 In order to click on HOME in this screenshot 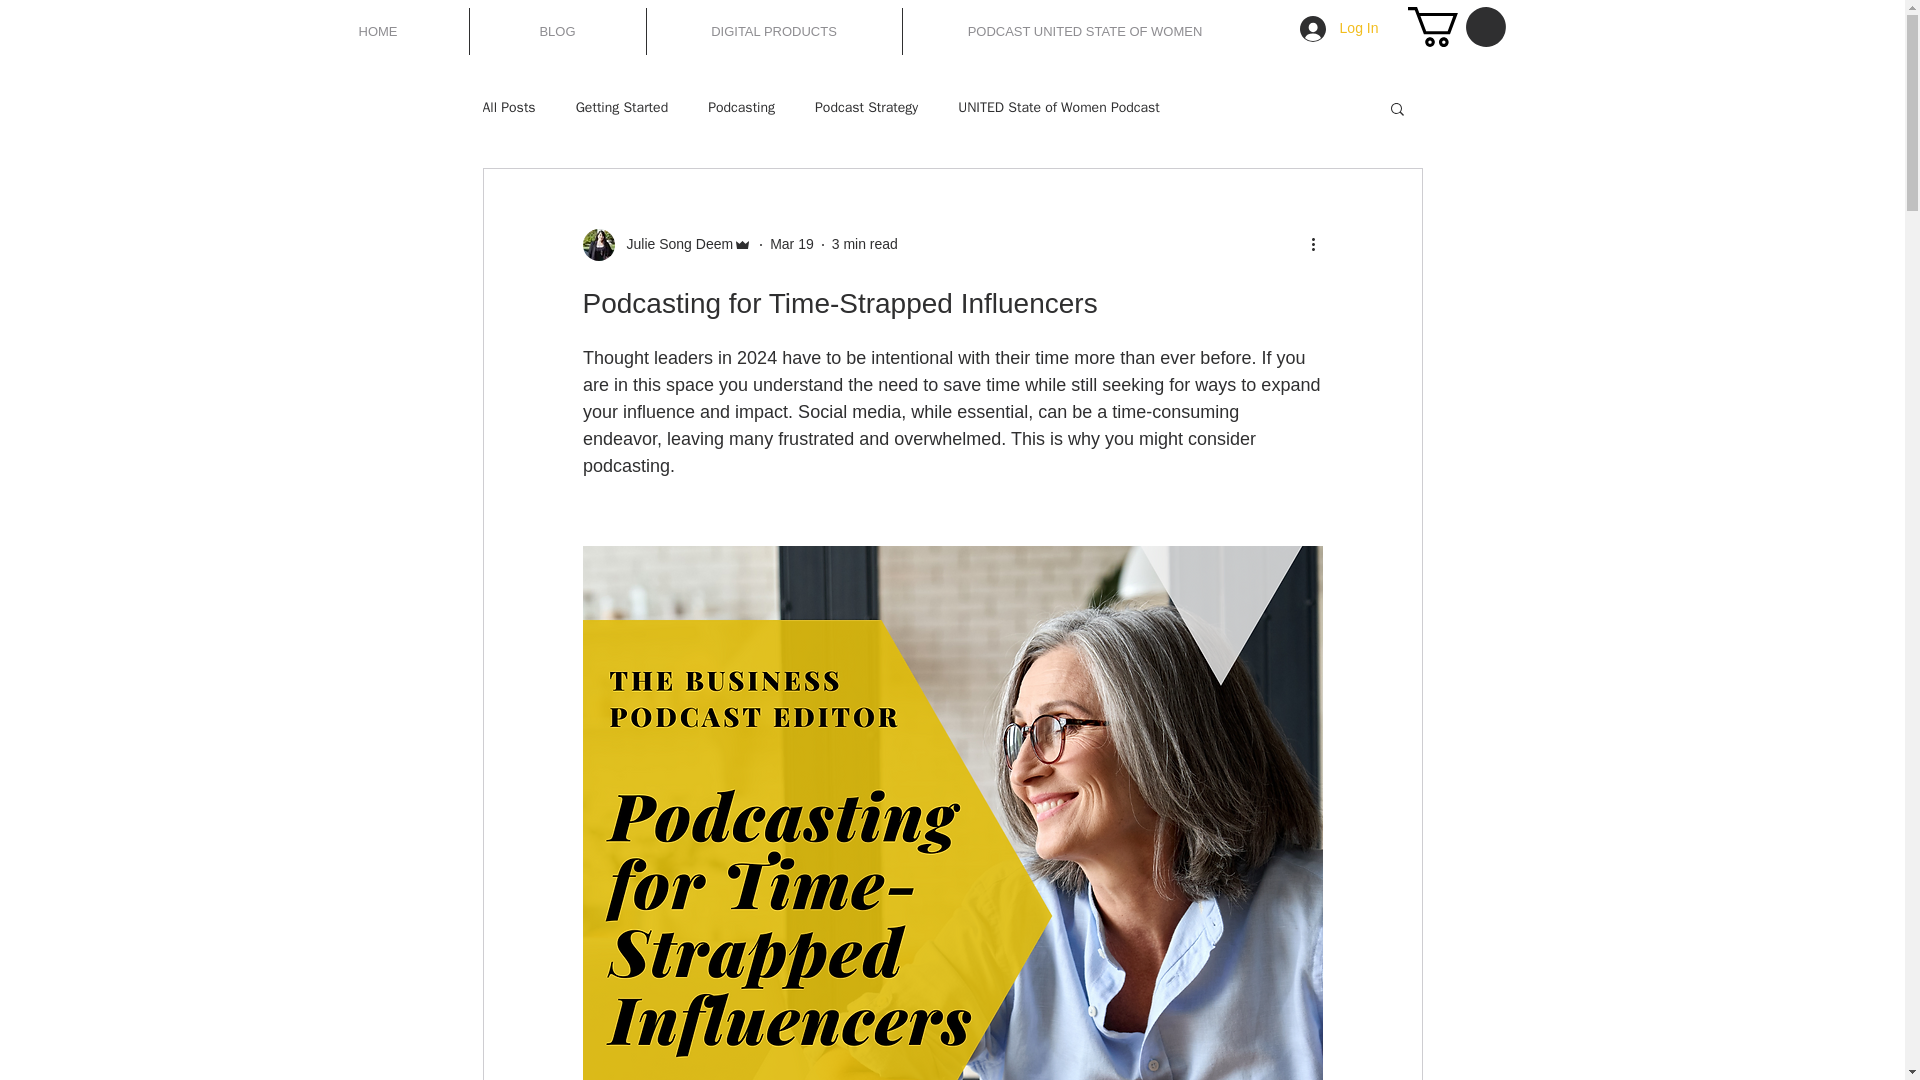, I will do `click(378, 31)`.